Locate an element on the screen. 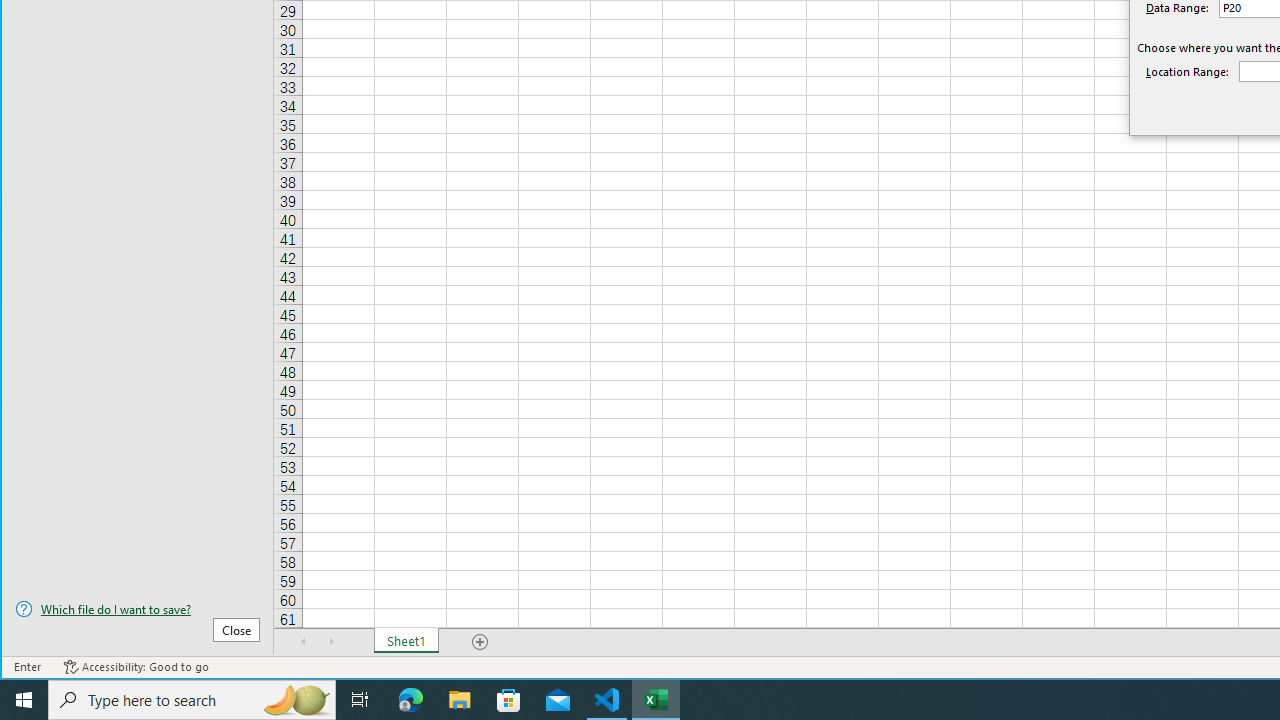  Which file do I want to save? is located at coordinates (137, 609).